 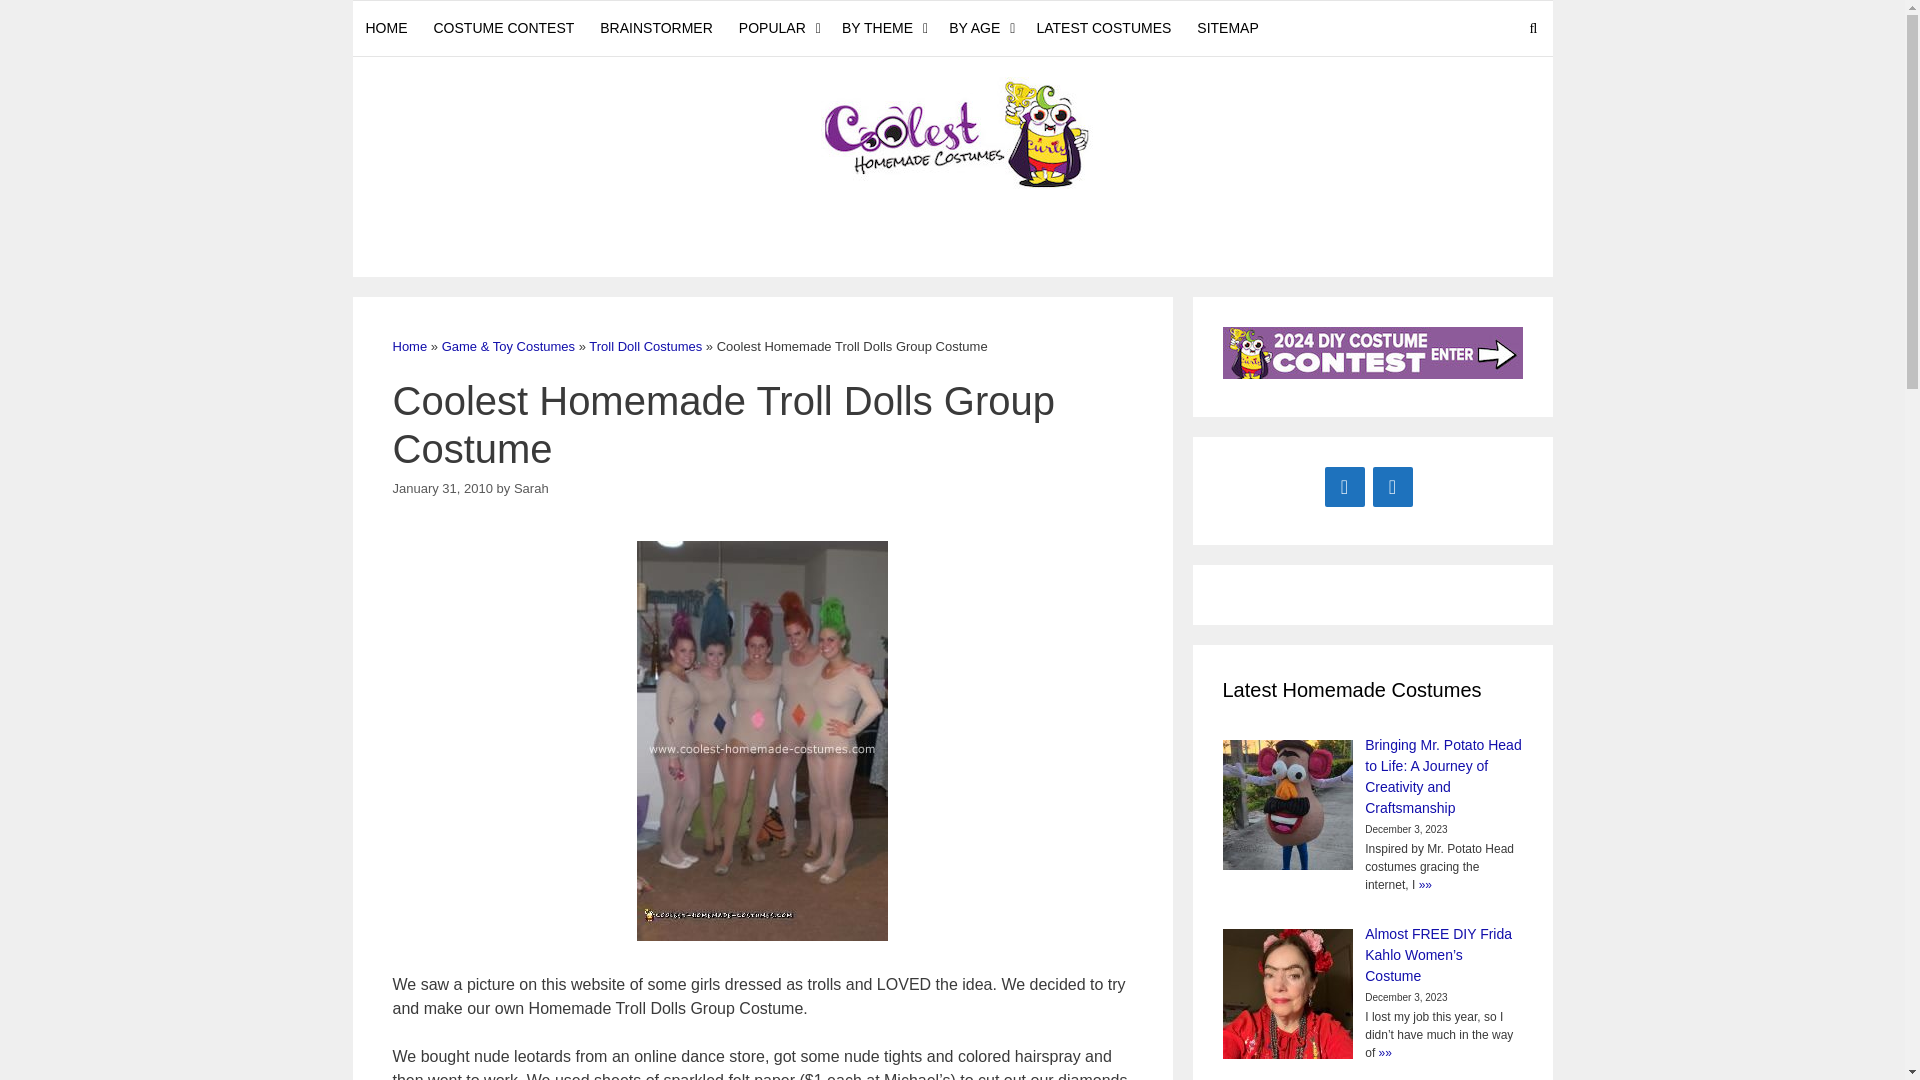 I want to click on HOME, so click(x=386, y=28).